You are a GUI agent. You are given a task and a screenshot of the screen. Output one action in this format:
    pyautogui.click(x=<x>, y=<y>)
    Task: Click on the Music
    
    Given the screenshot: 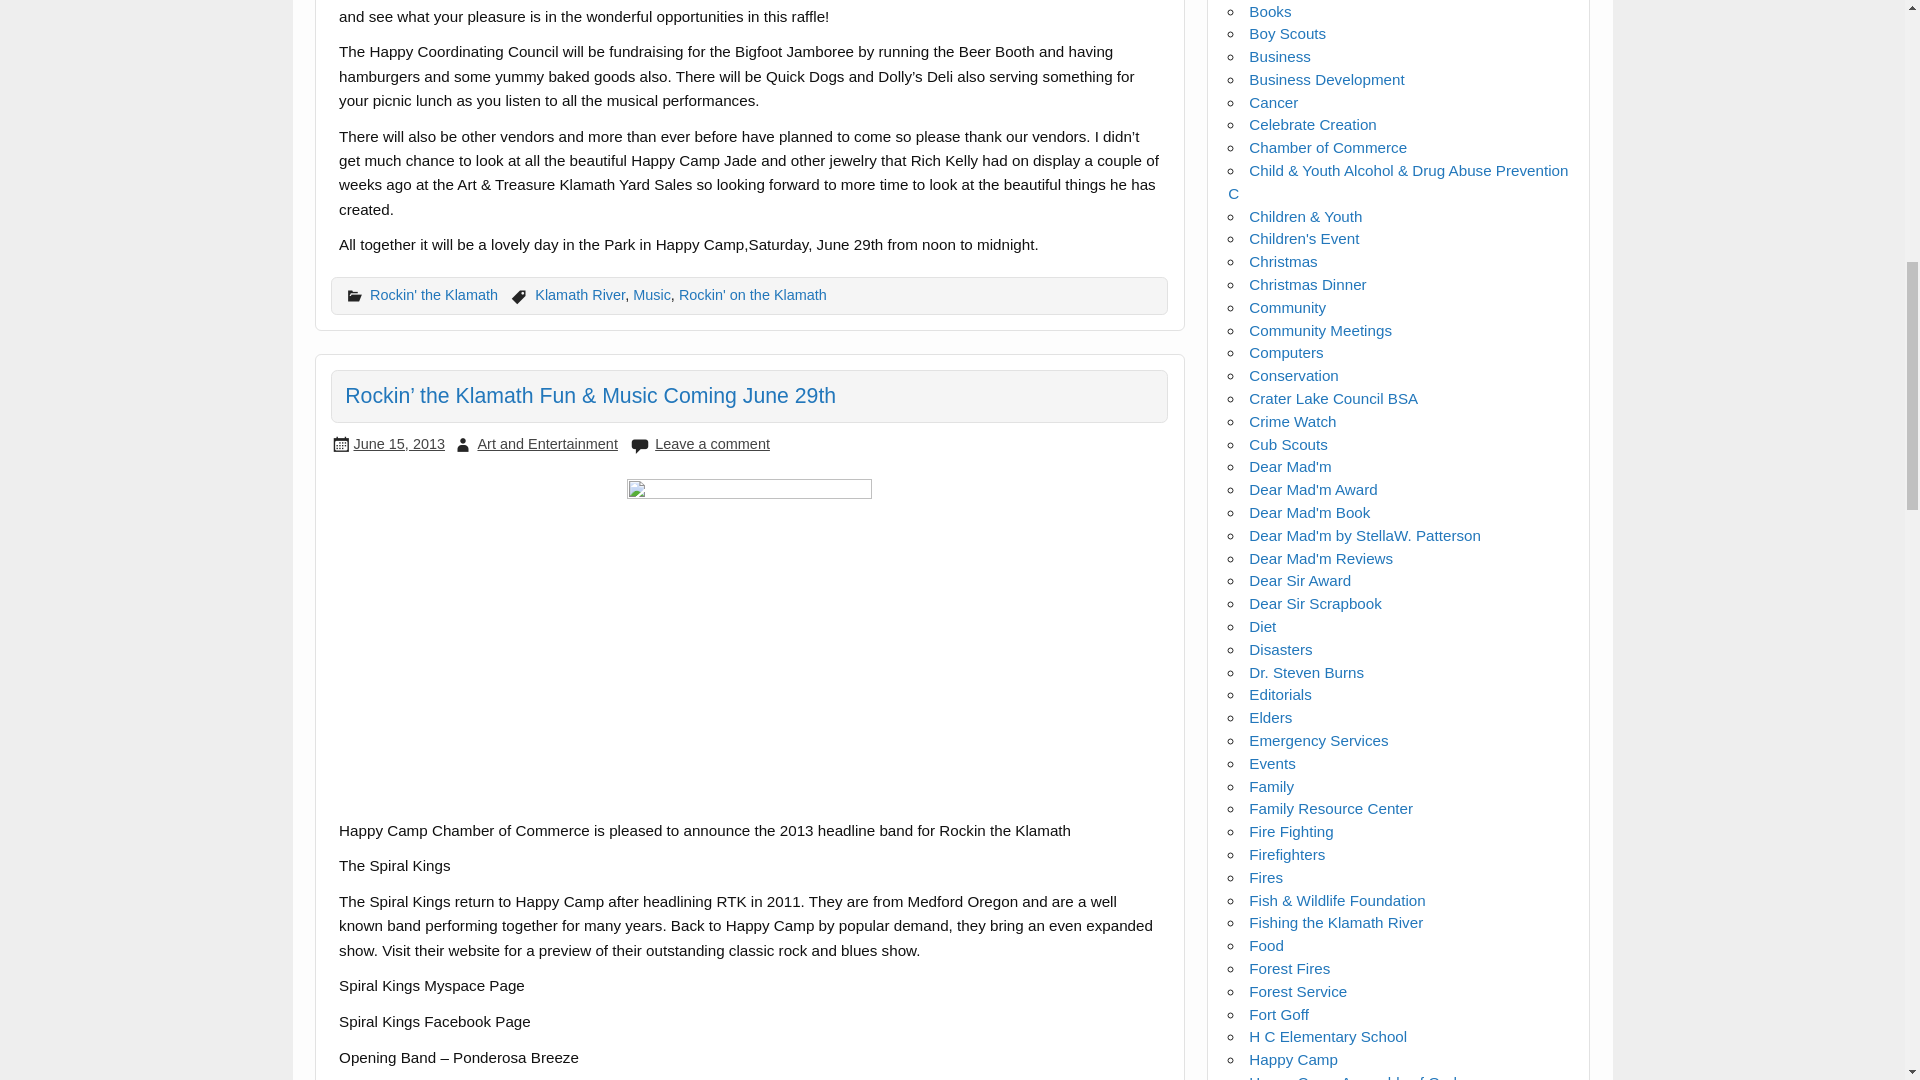 What is the action you would take?
    pyautogui.click(x=652, y=295)
    